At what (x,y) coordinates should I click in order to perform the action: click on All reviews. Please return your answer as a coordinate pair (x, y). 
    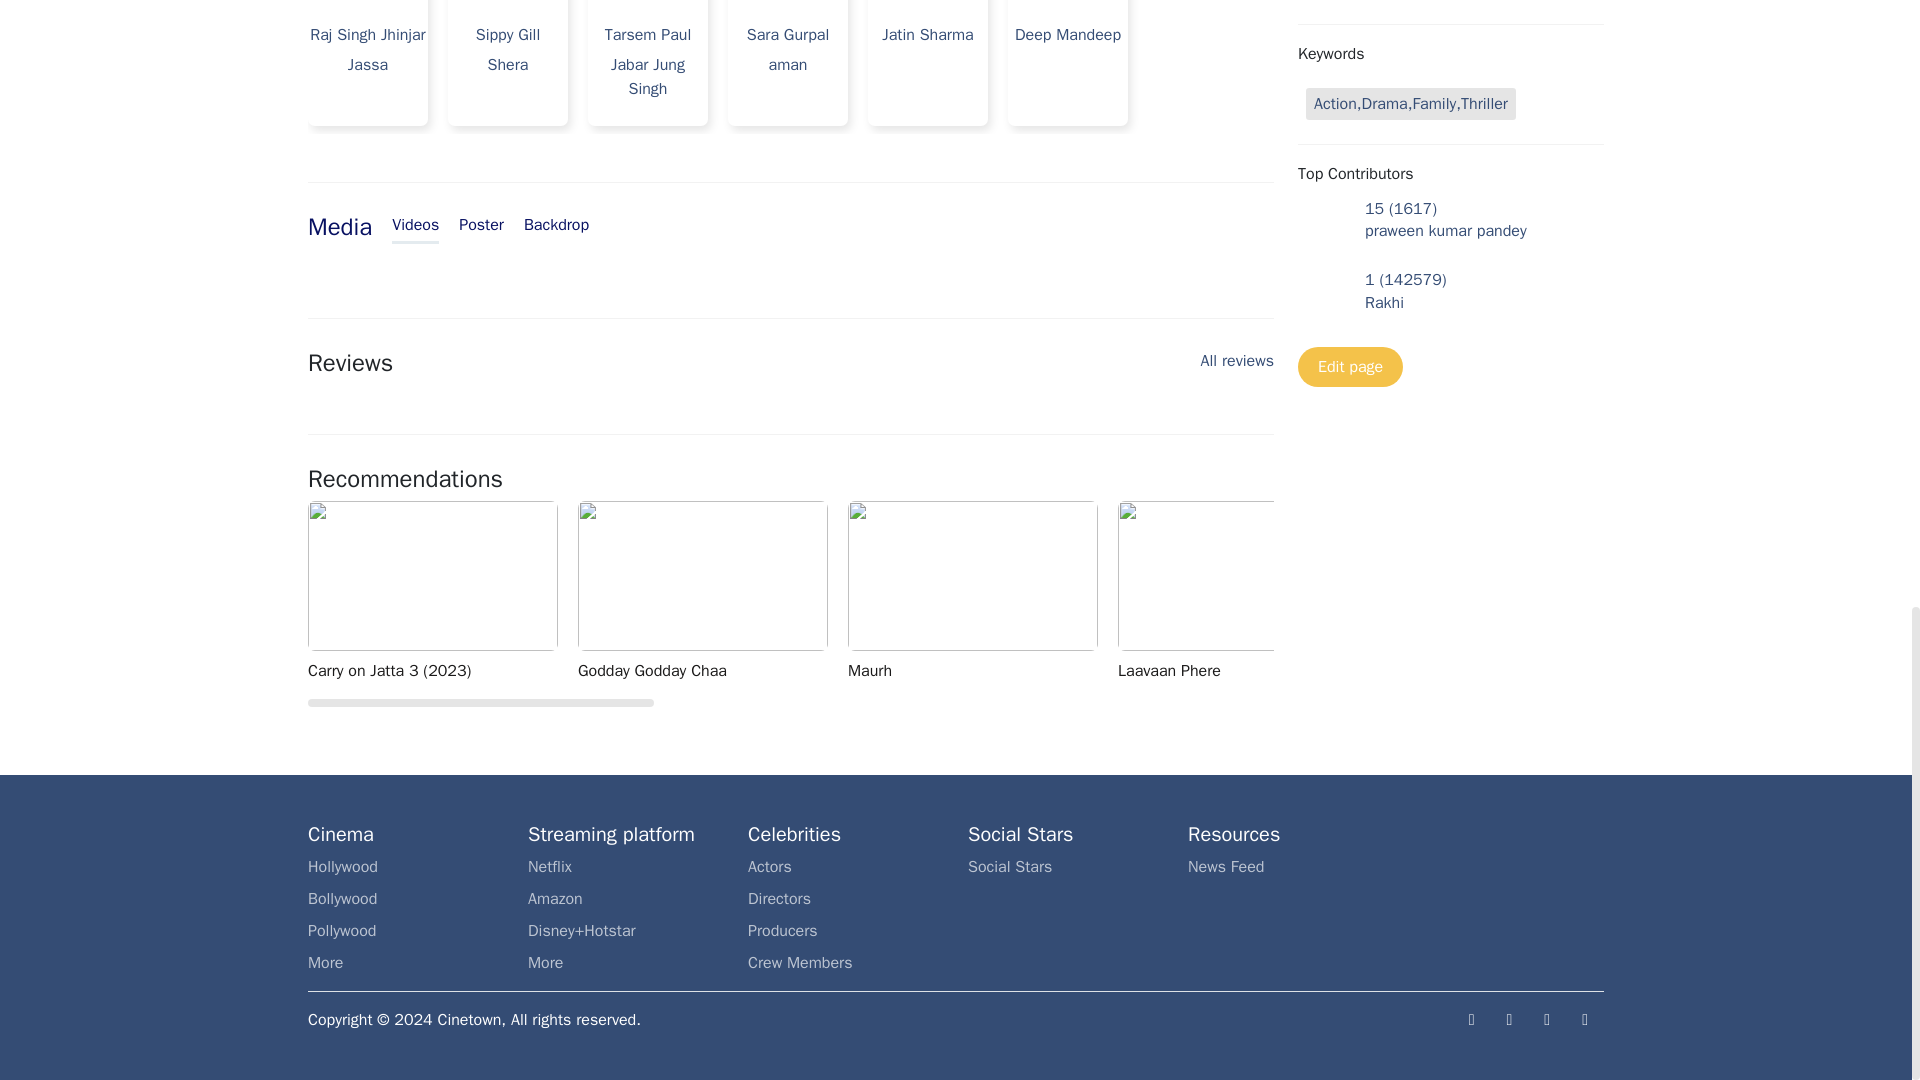
    Looking at the image, I should click on (797, 55).